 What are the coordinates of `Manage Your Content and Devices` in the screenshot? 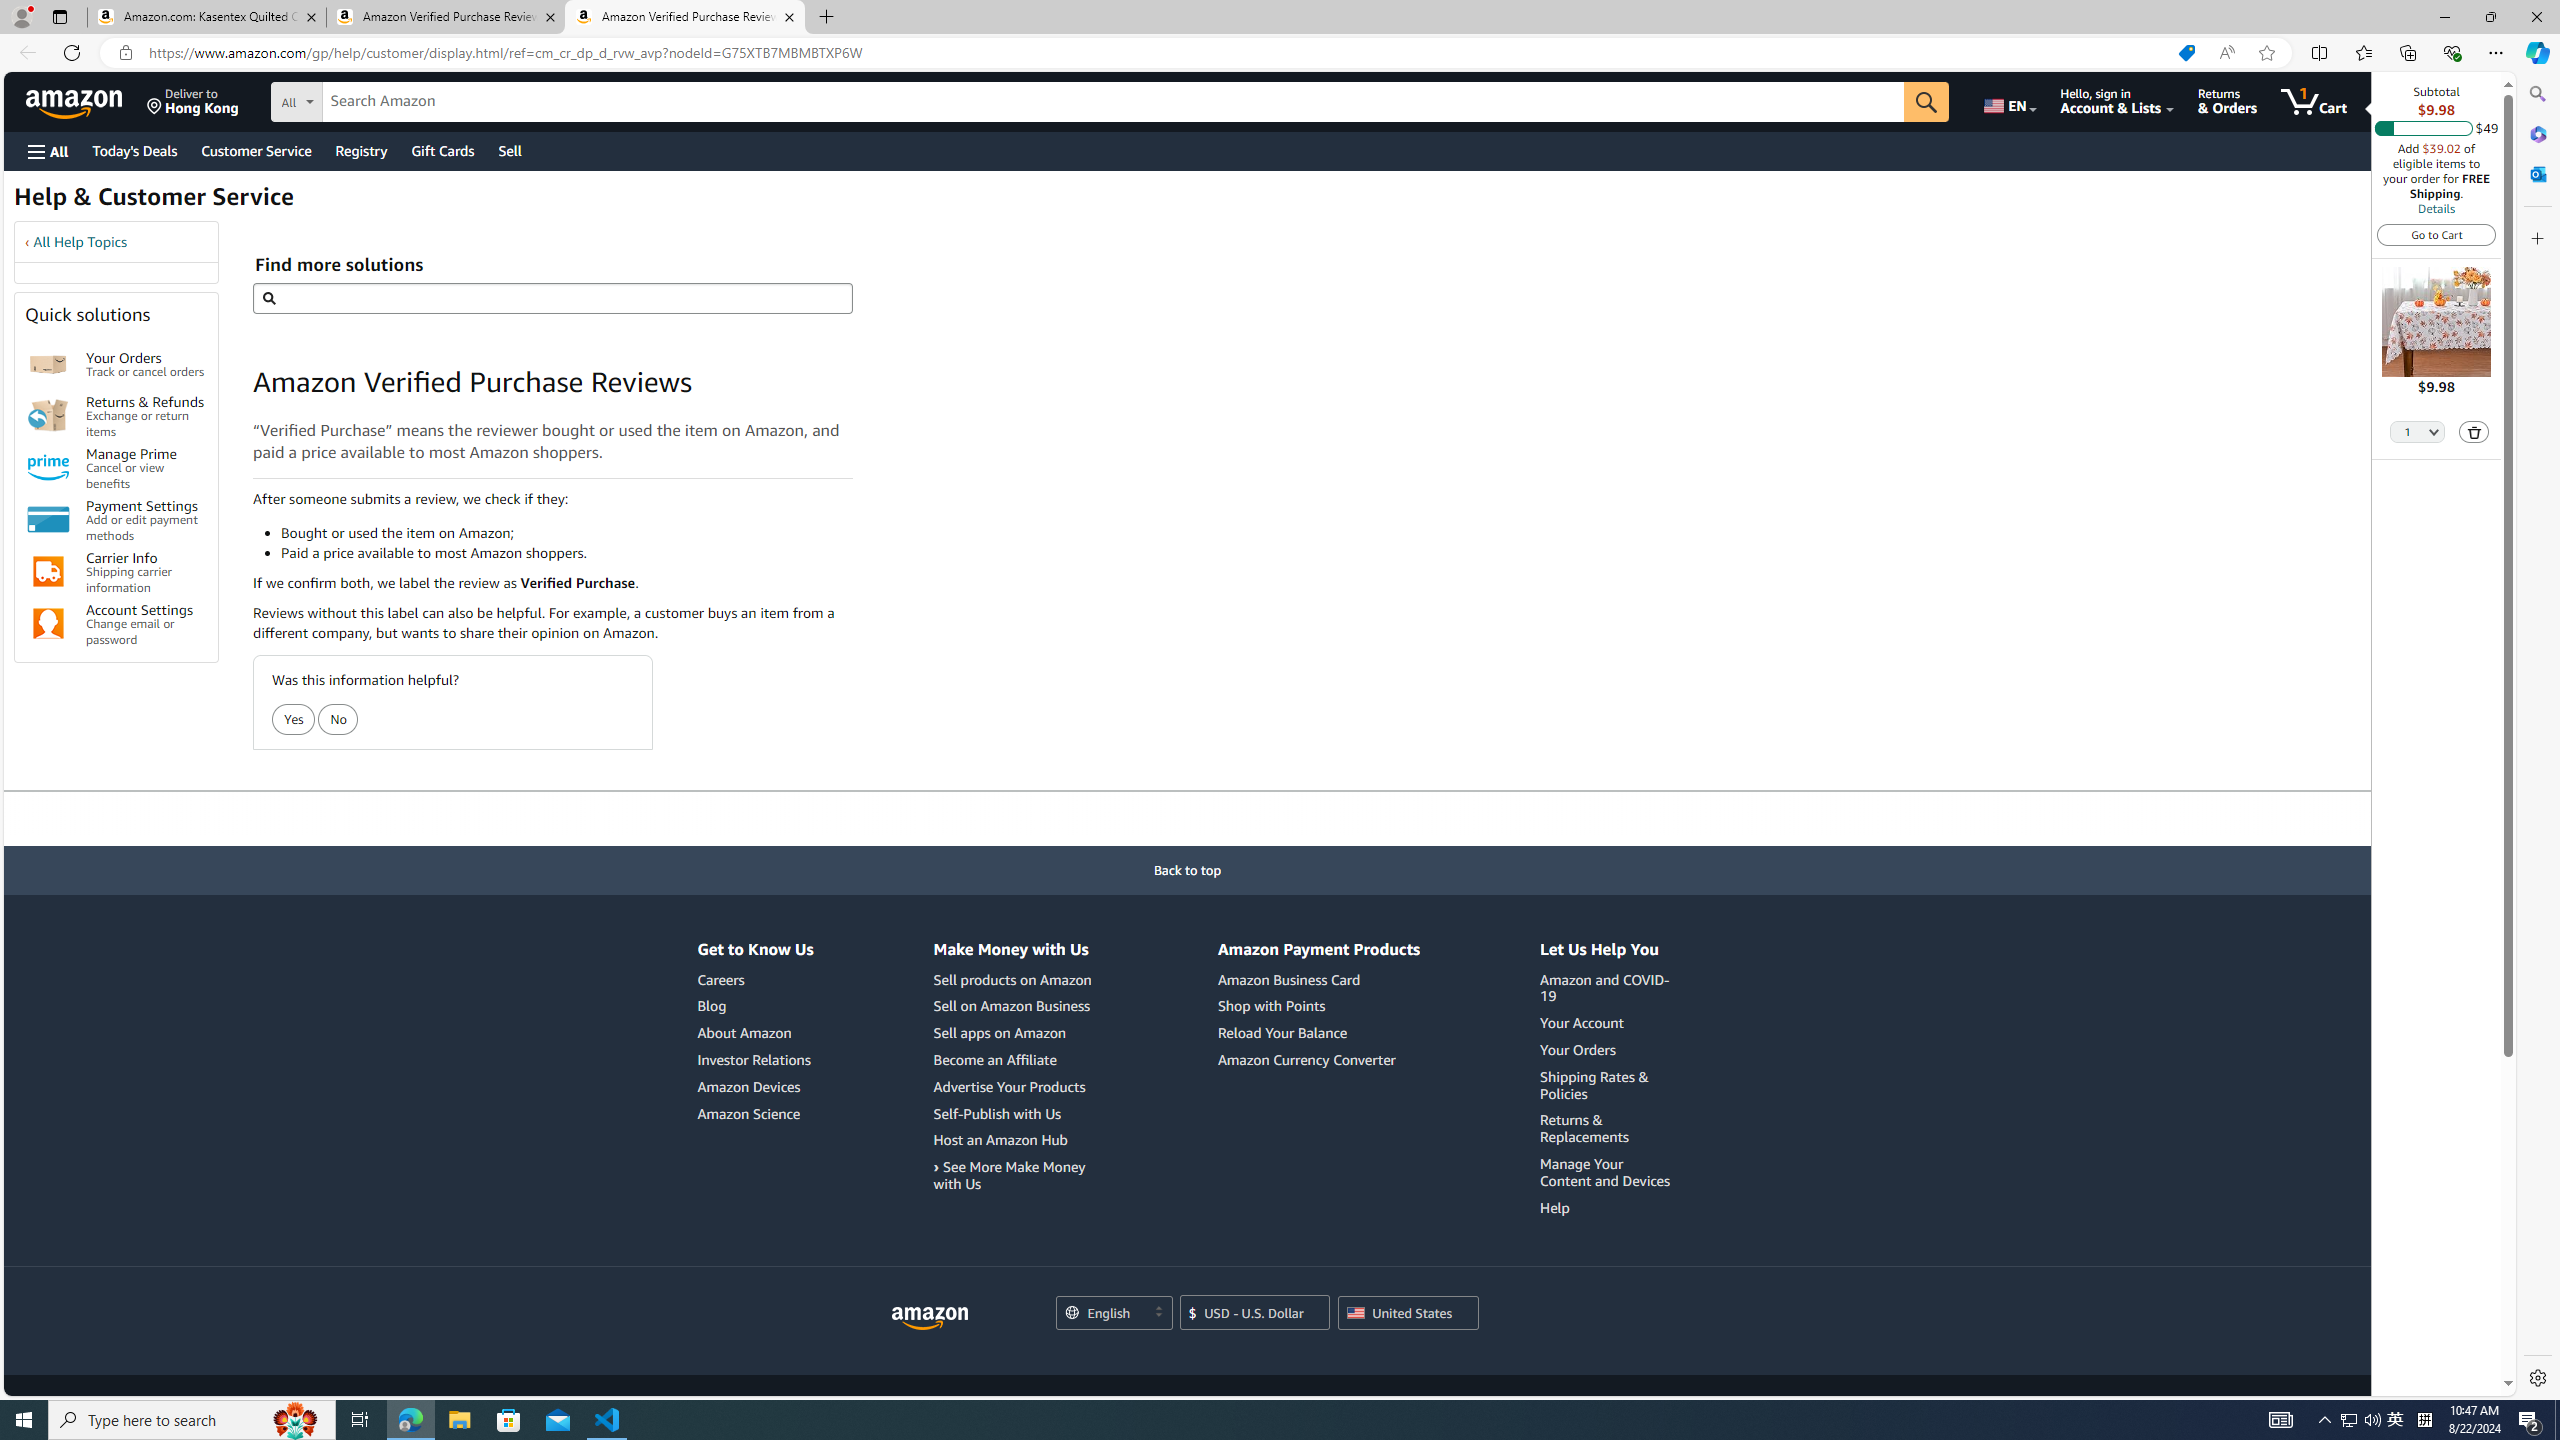 It's located at (1608, 1172).